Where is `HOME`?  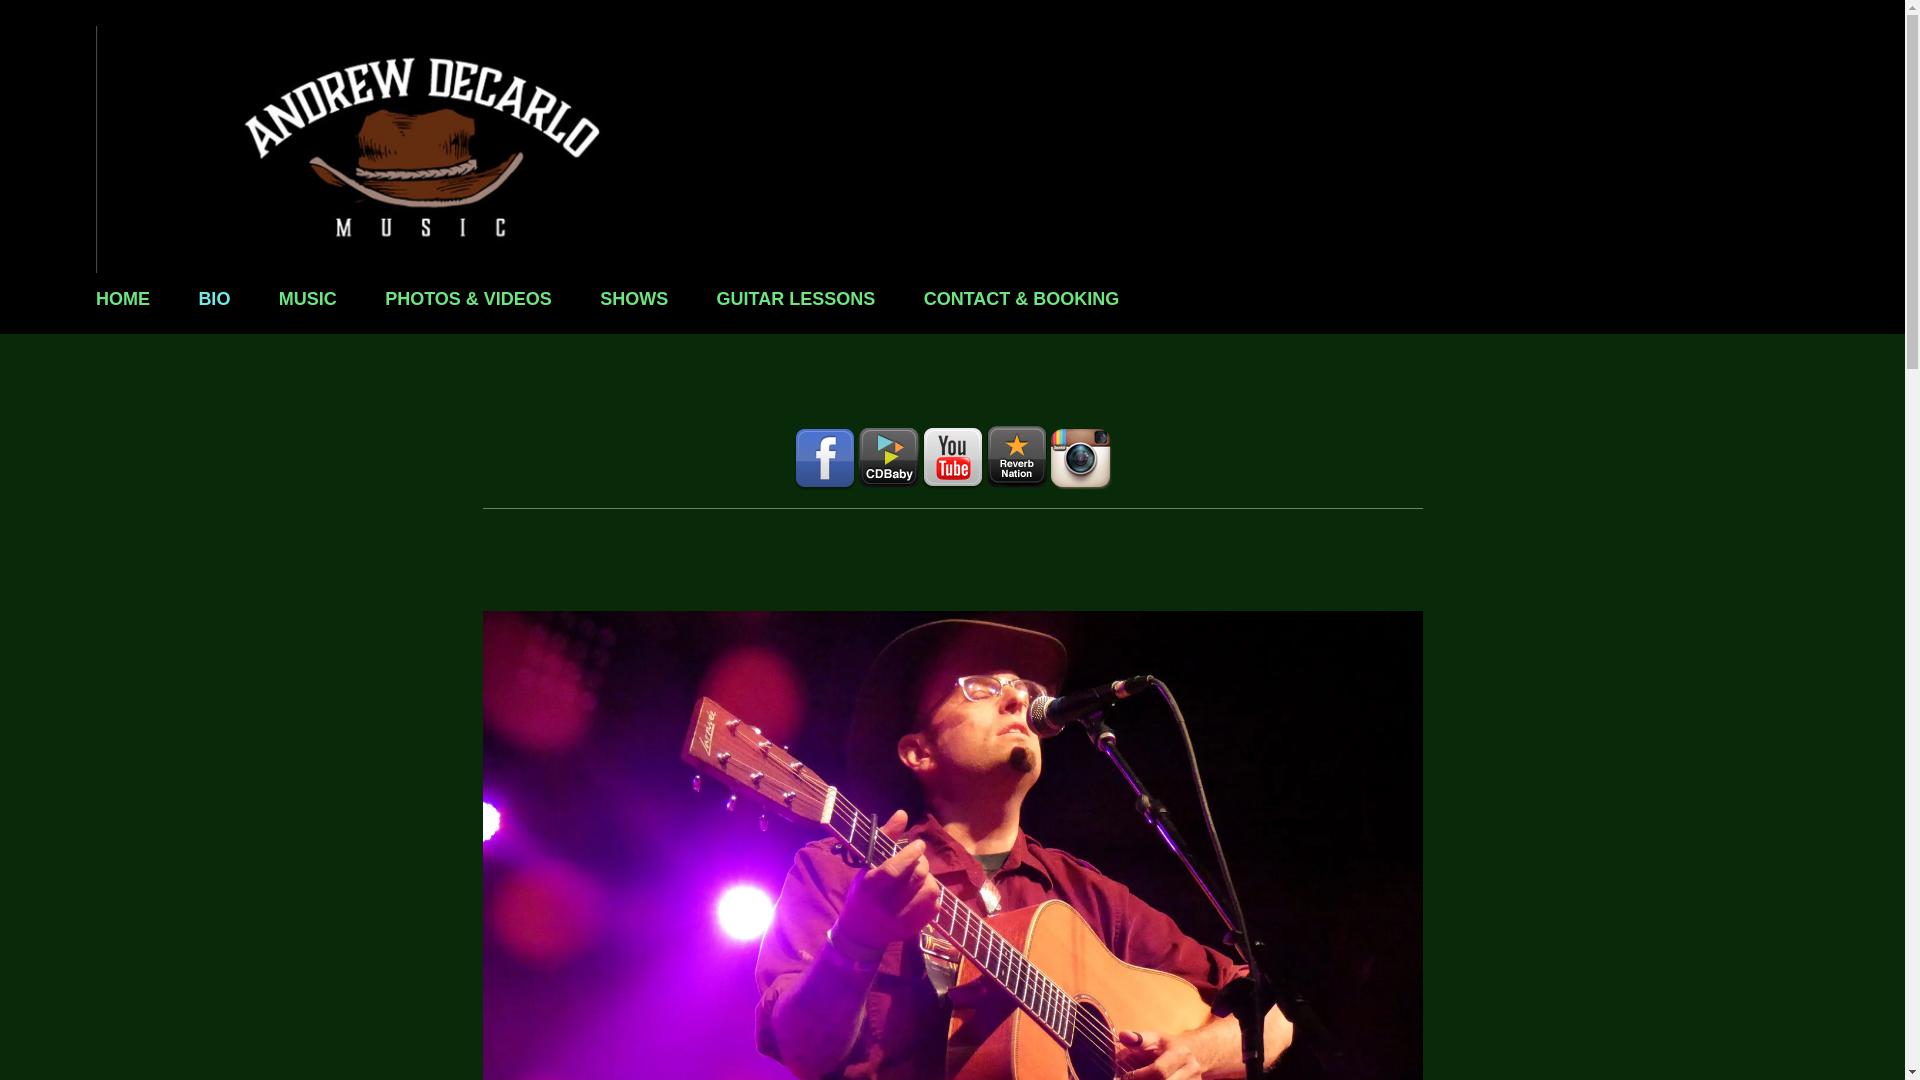
HOME is located at coordinates (122, 300).